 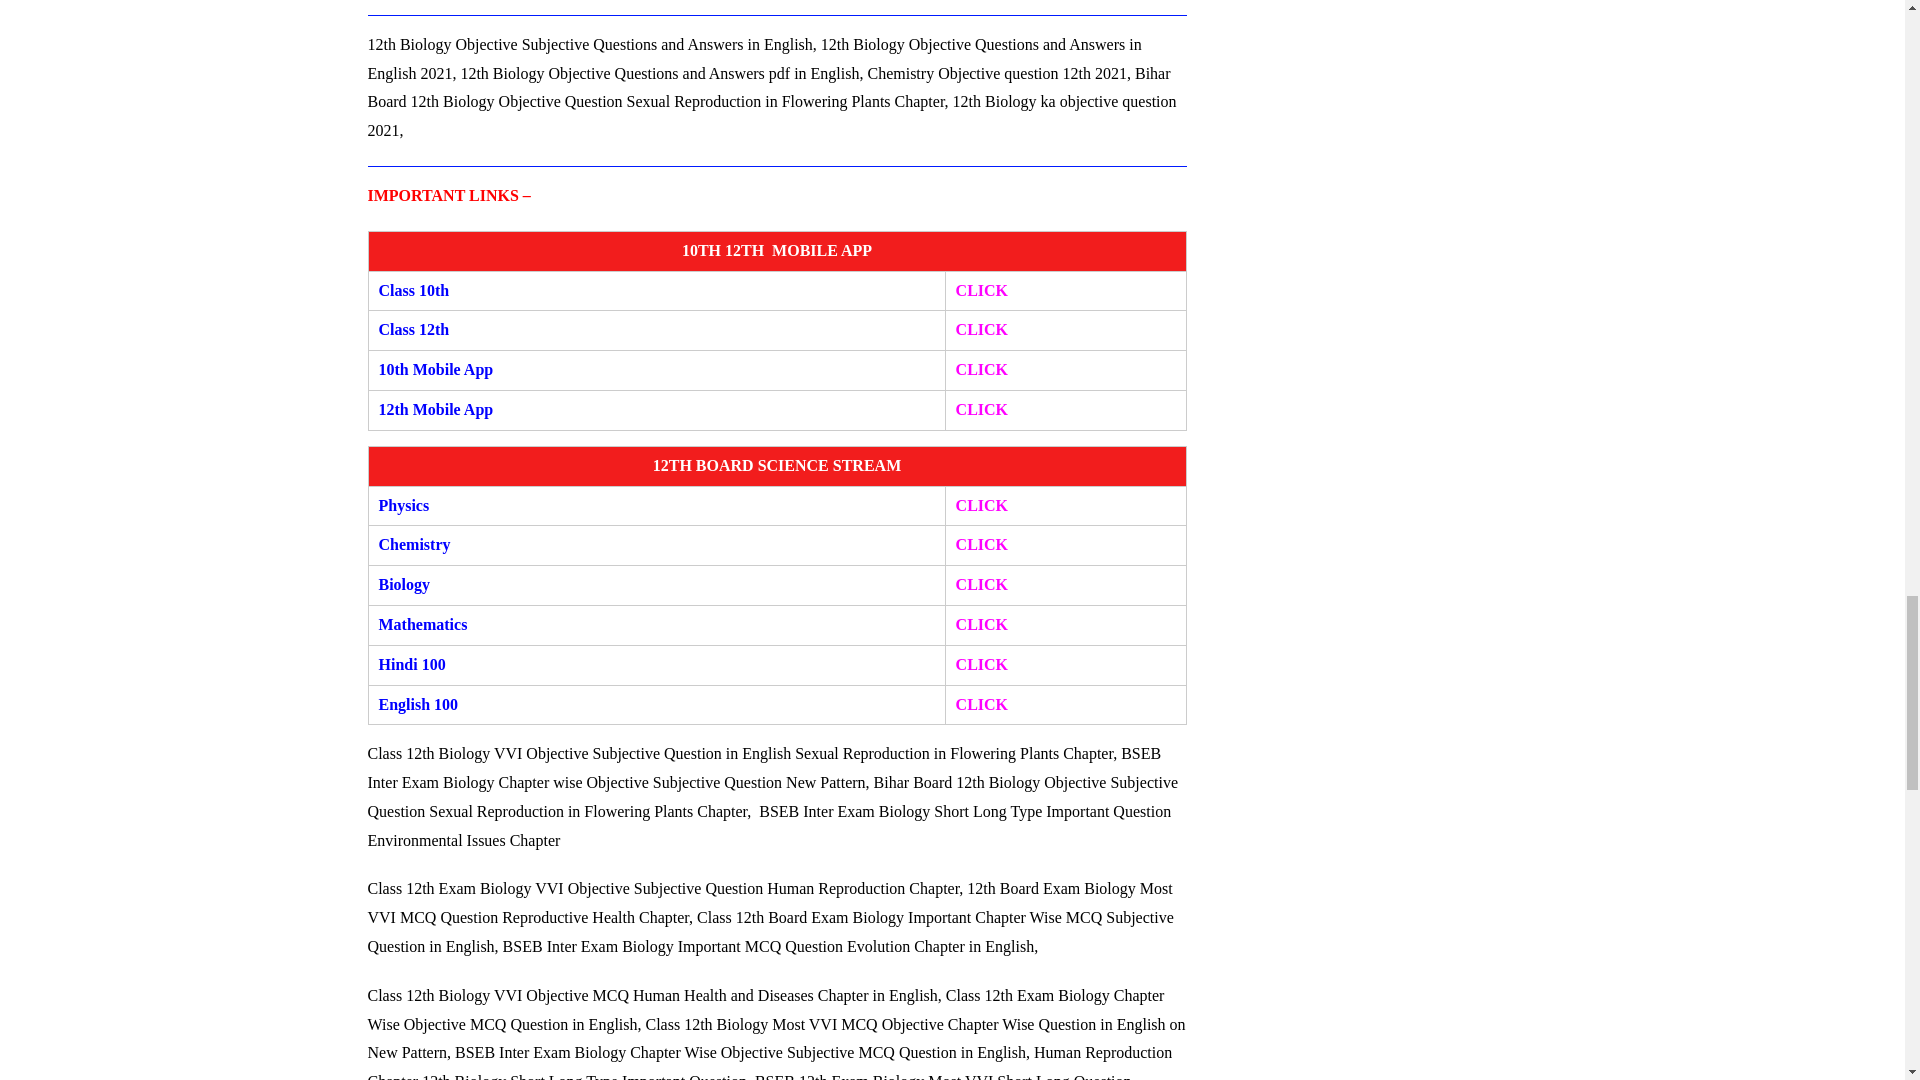 What do you see at coordinates (982, 505) in the screenshot?
I see `CLICK` at bounding box center [982, 505].